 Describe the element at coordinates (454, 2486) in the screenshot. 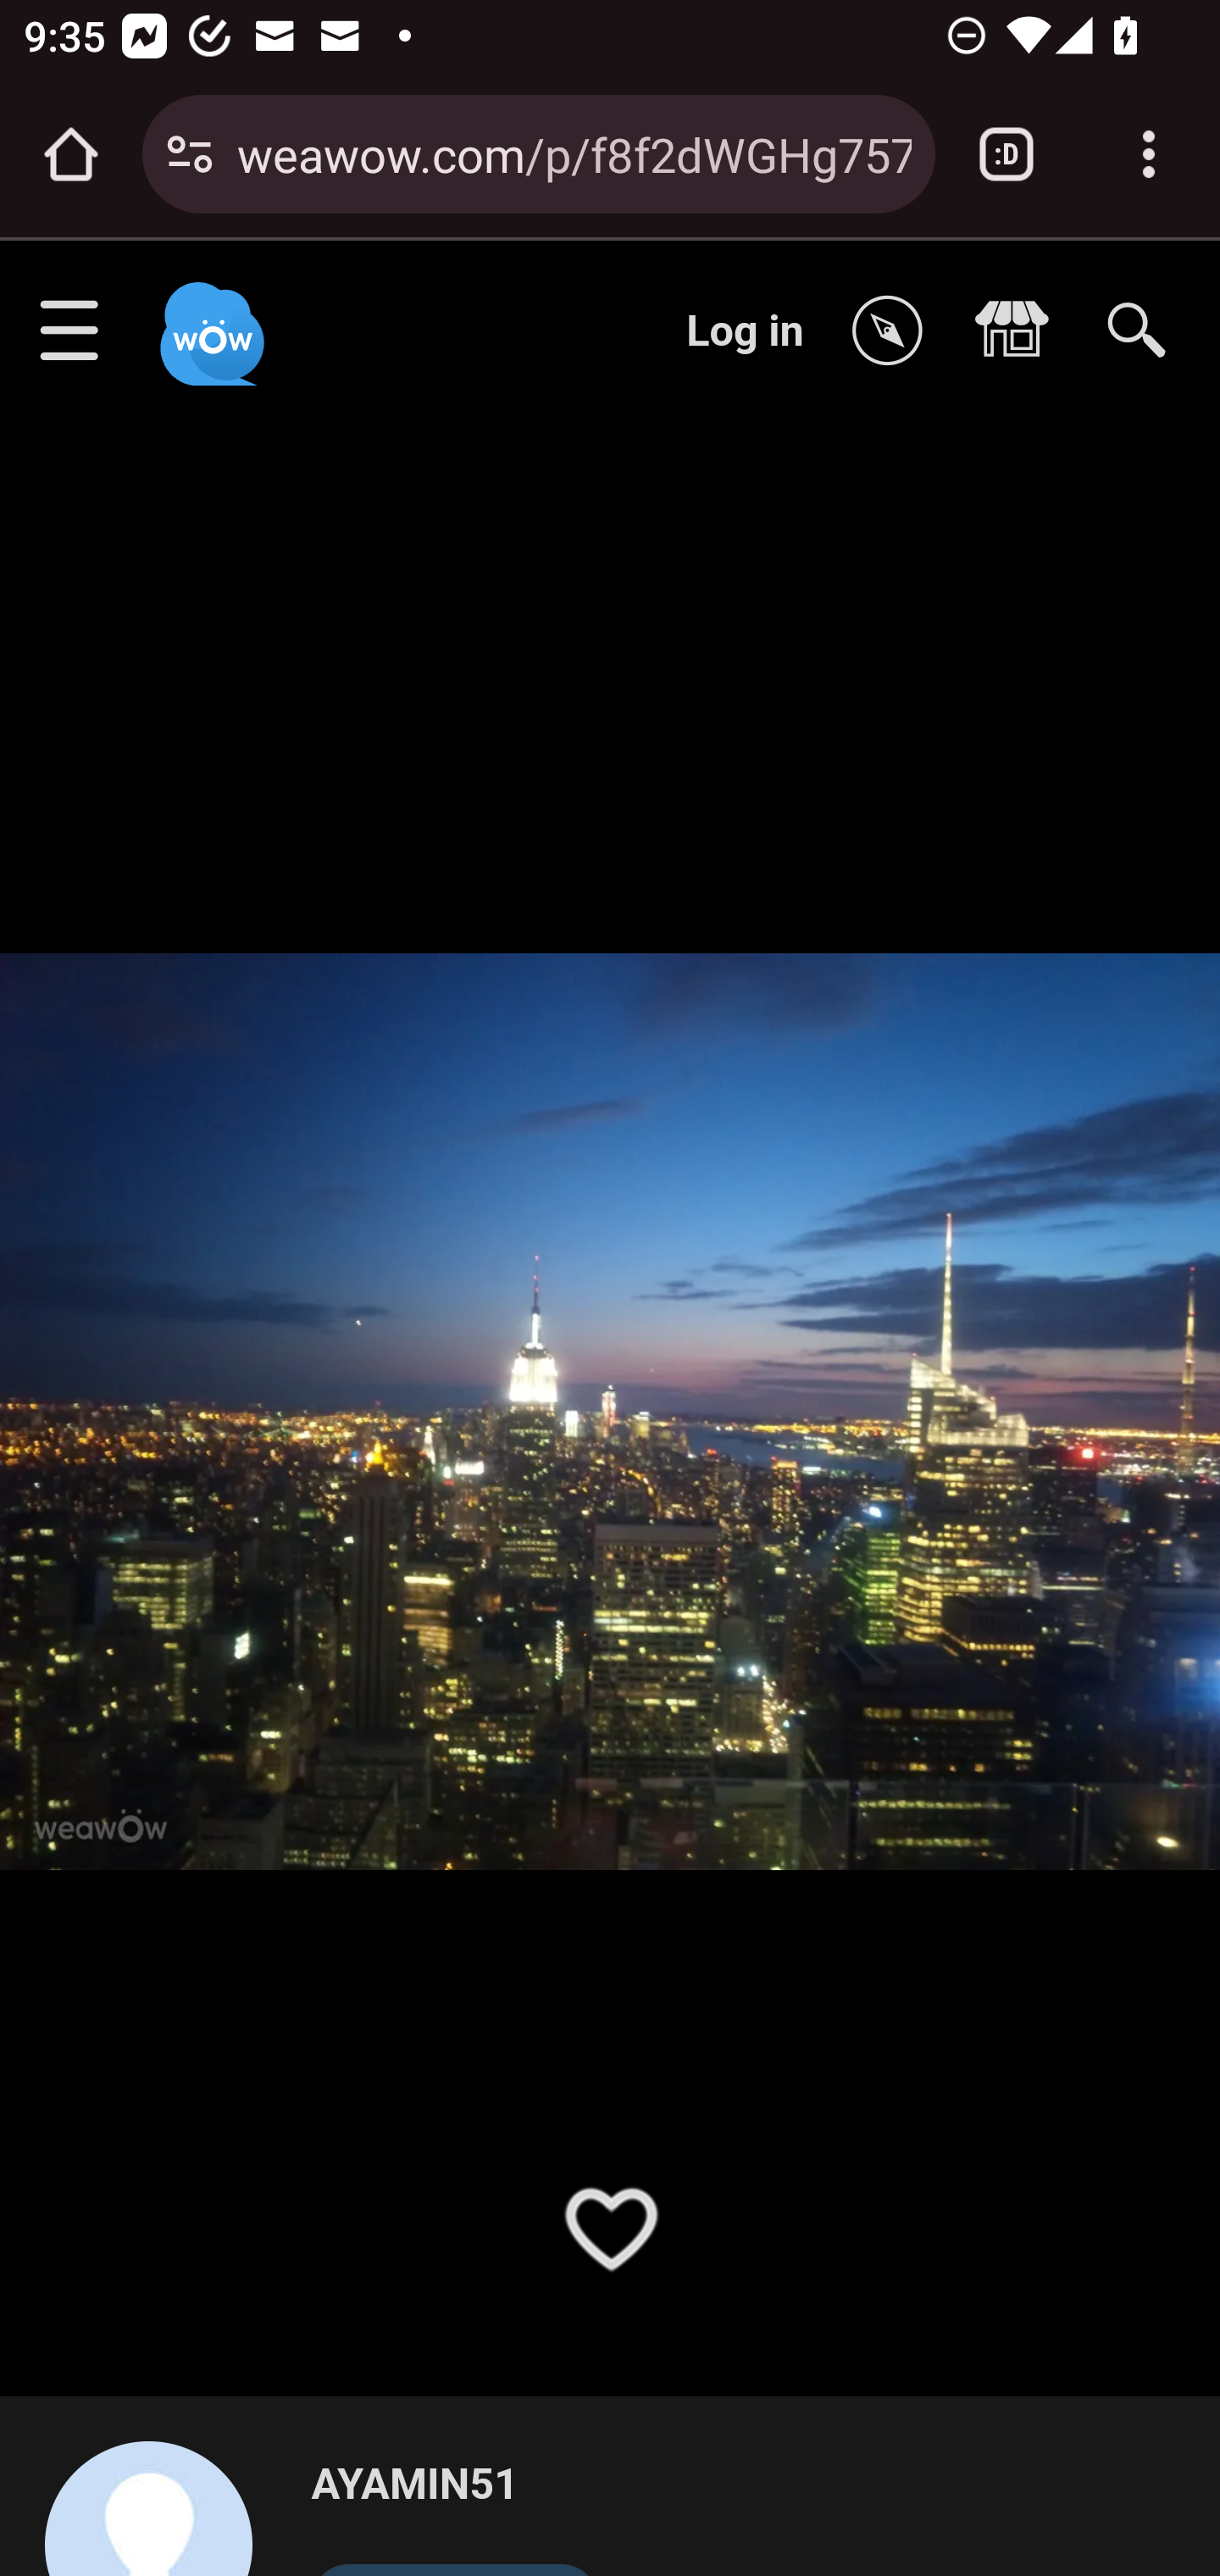

I see `AYAMIN51` at that location.